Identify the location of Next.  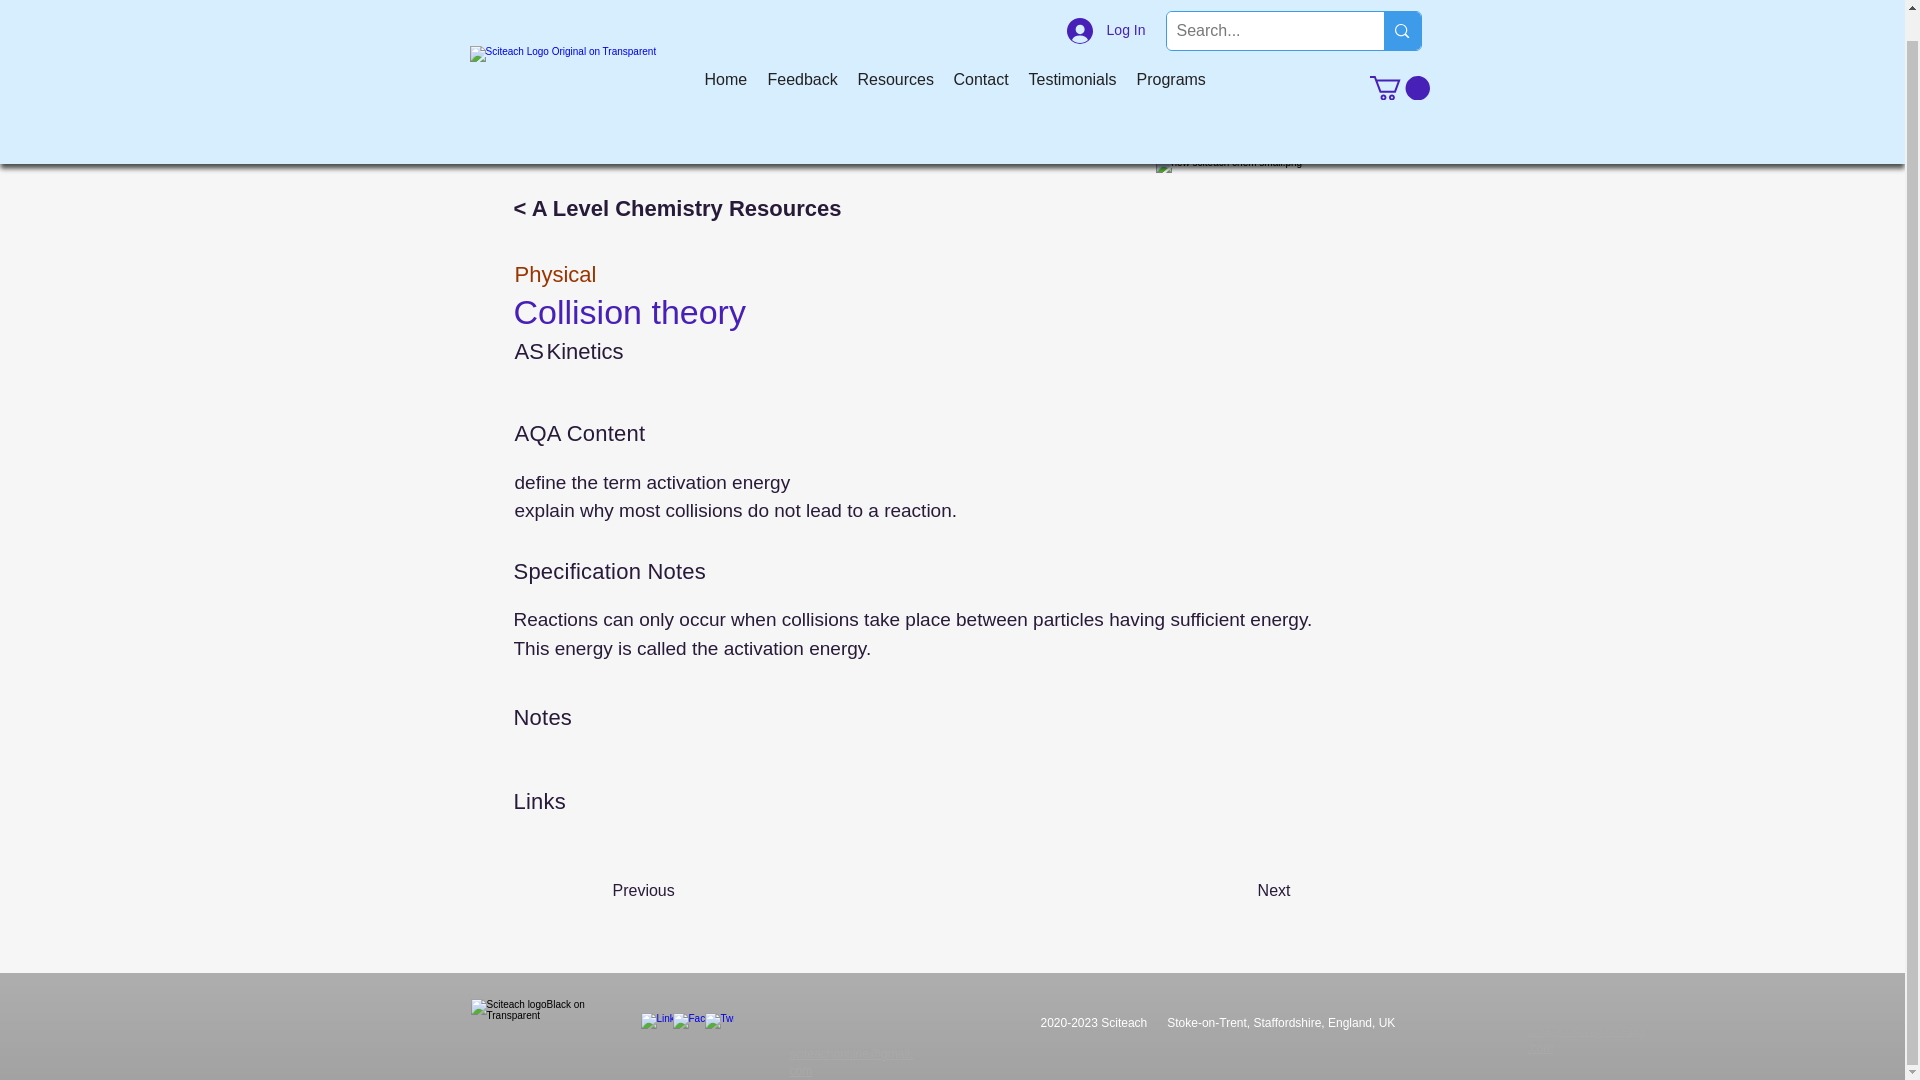
(1240, 890).